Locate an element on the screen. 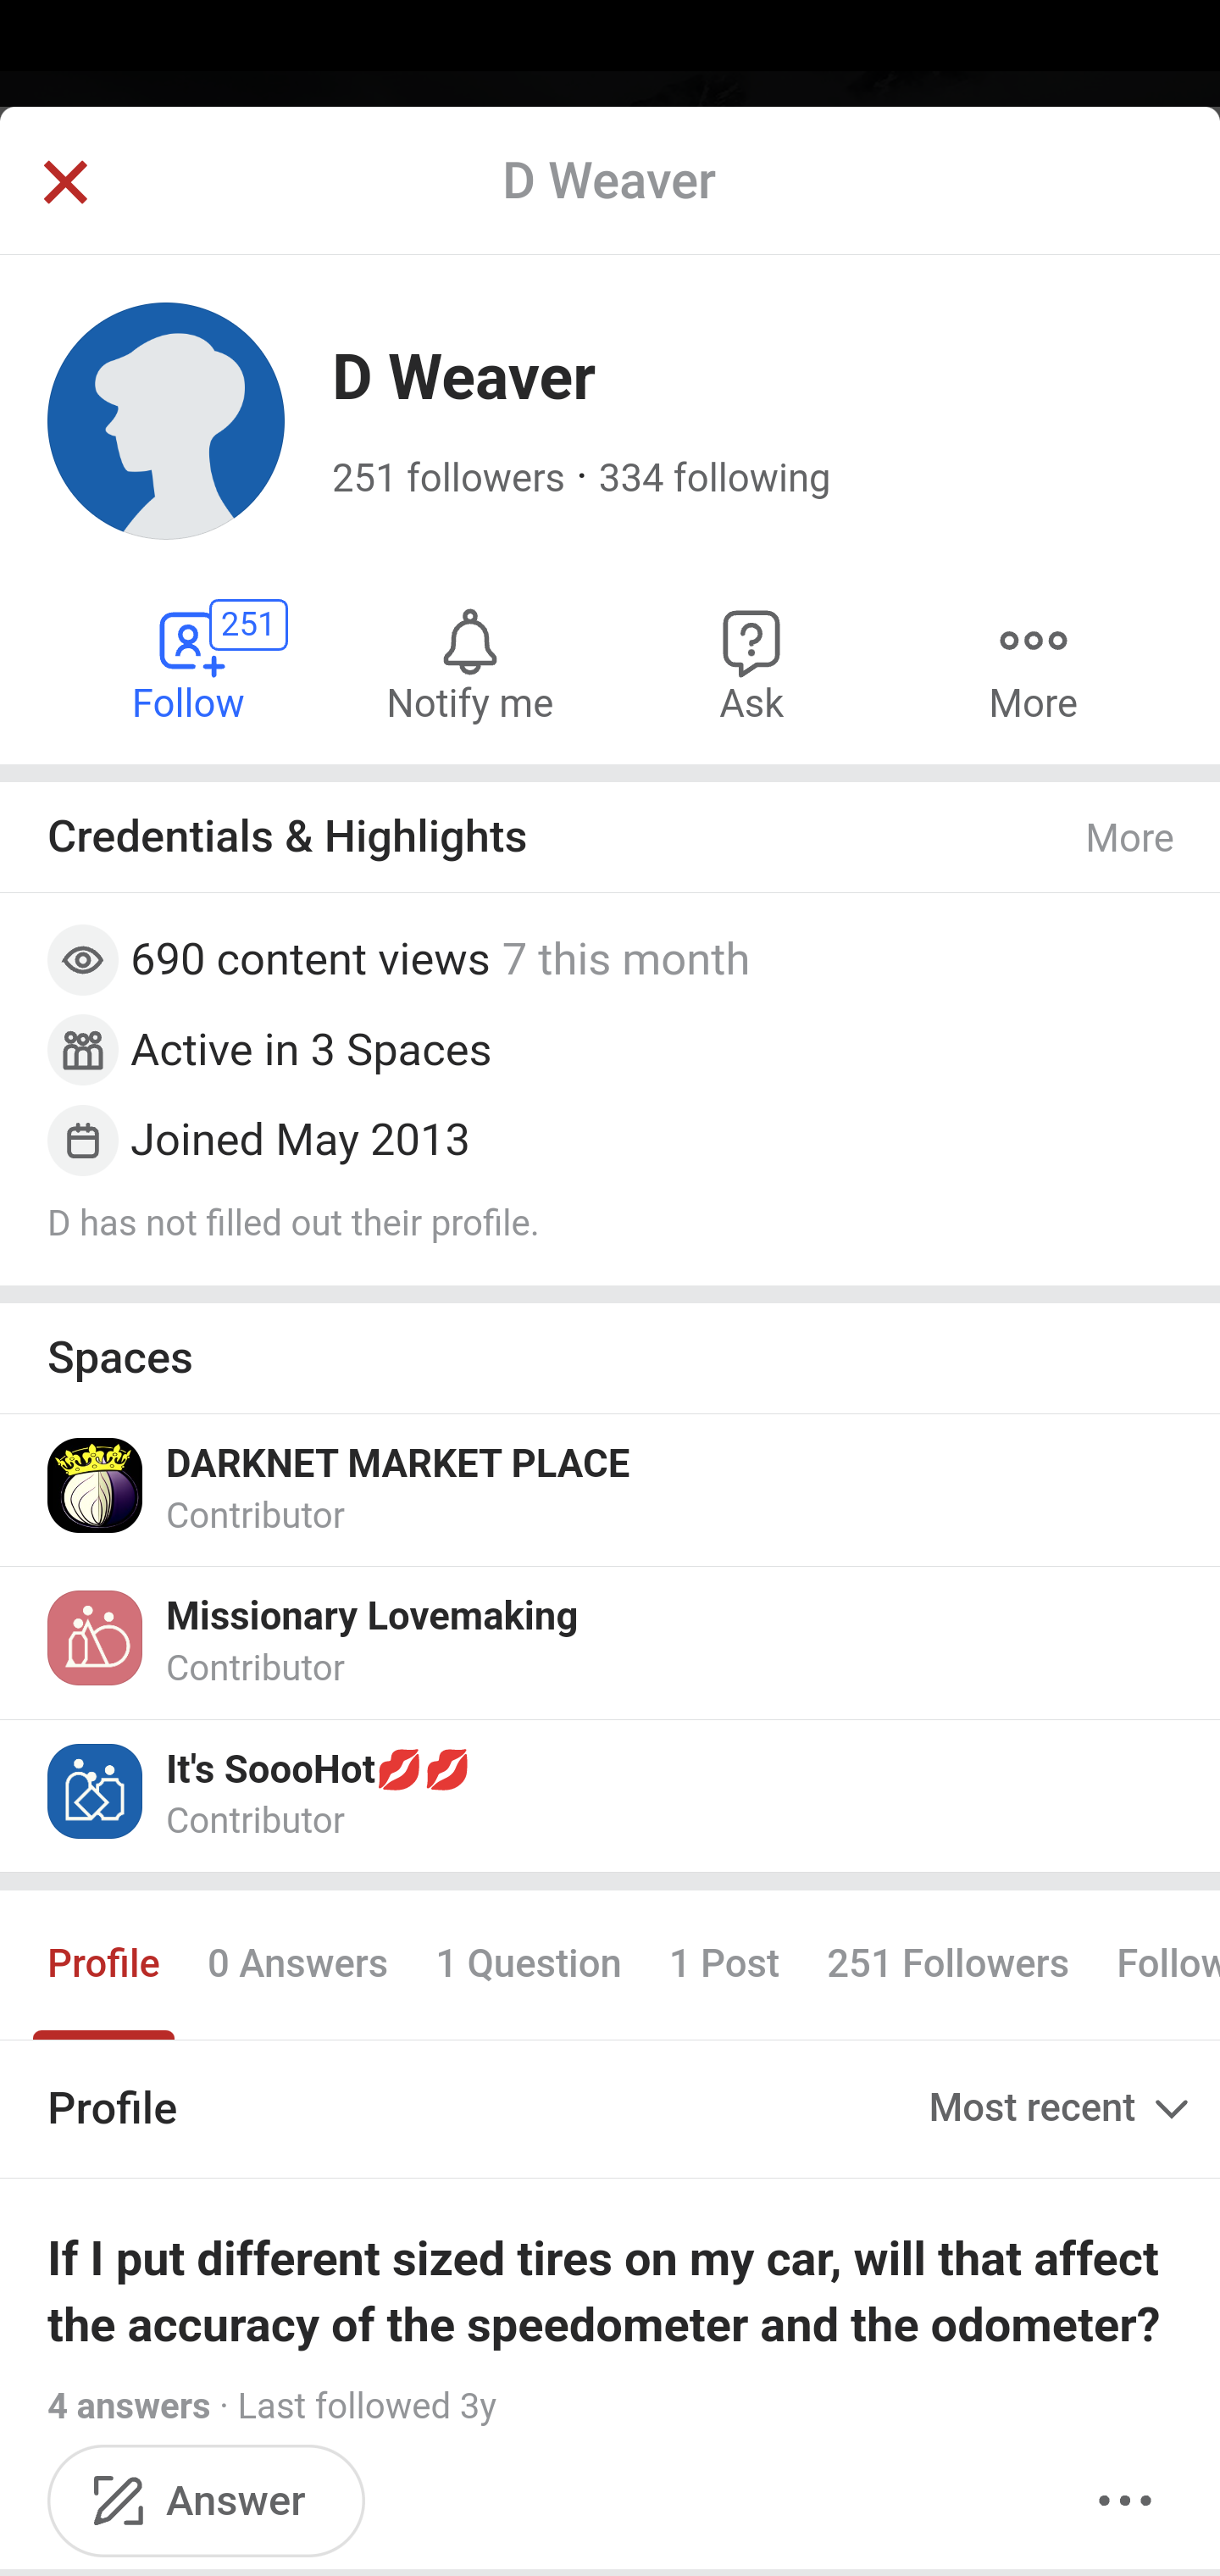  Follow D Weaver 251 Follow is located at coordinates (190, 664).